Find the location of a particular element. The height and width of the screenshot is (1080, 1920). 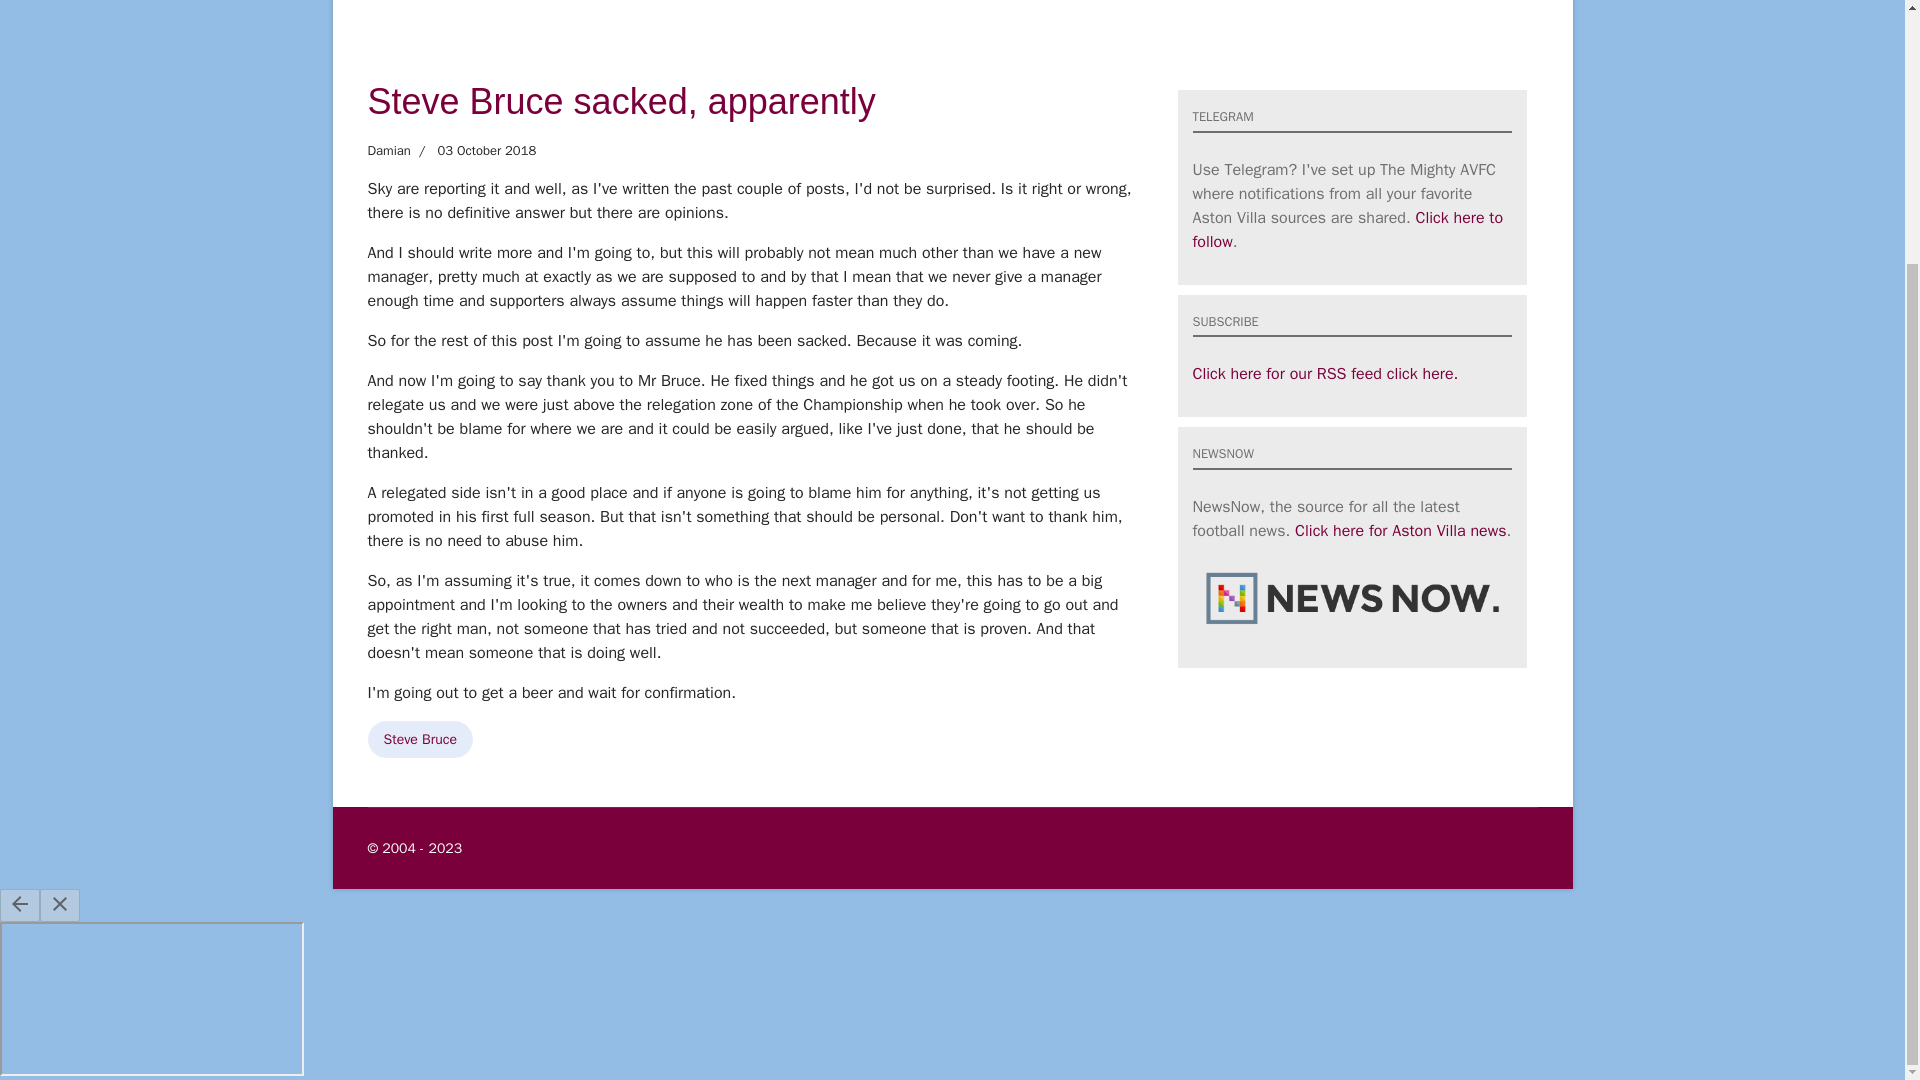

Published: 03 October 2018 is located at coordinates (472, 150).